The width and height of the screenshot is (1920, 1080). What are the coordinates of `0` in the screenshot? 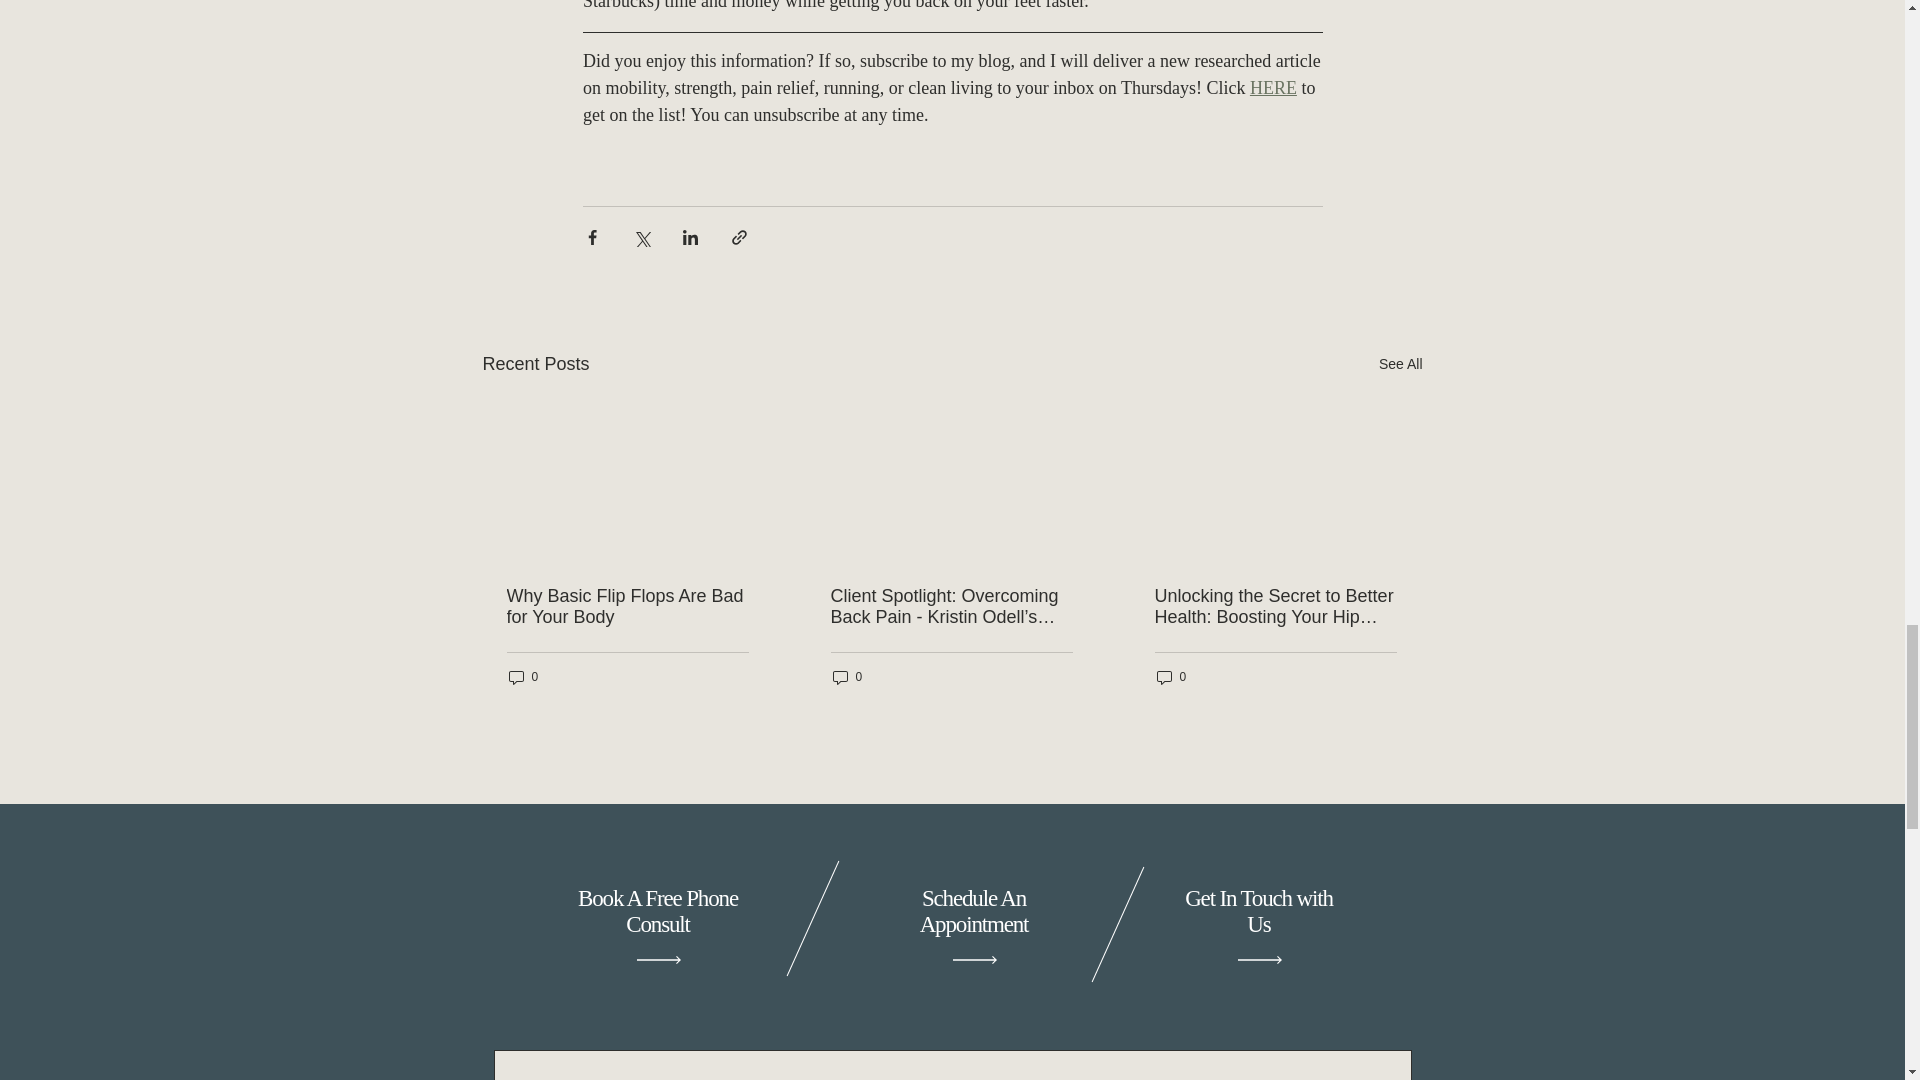 It's located at (1170, 677).